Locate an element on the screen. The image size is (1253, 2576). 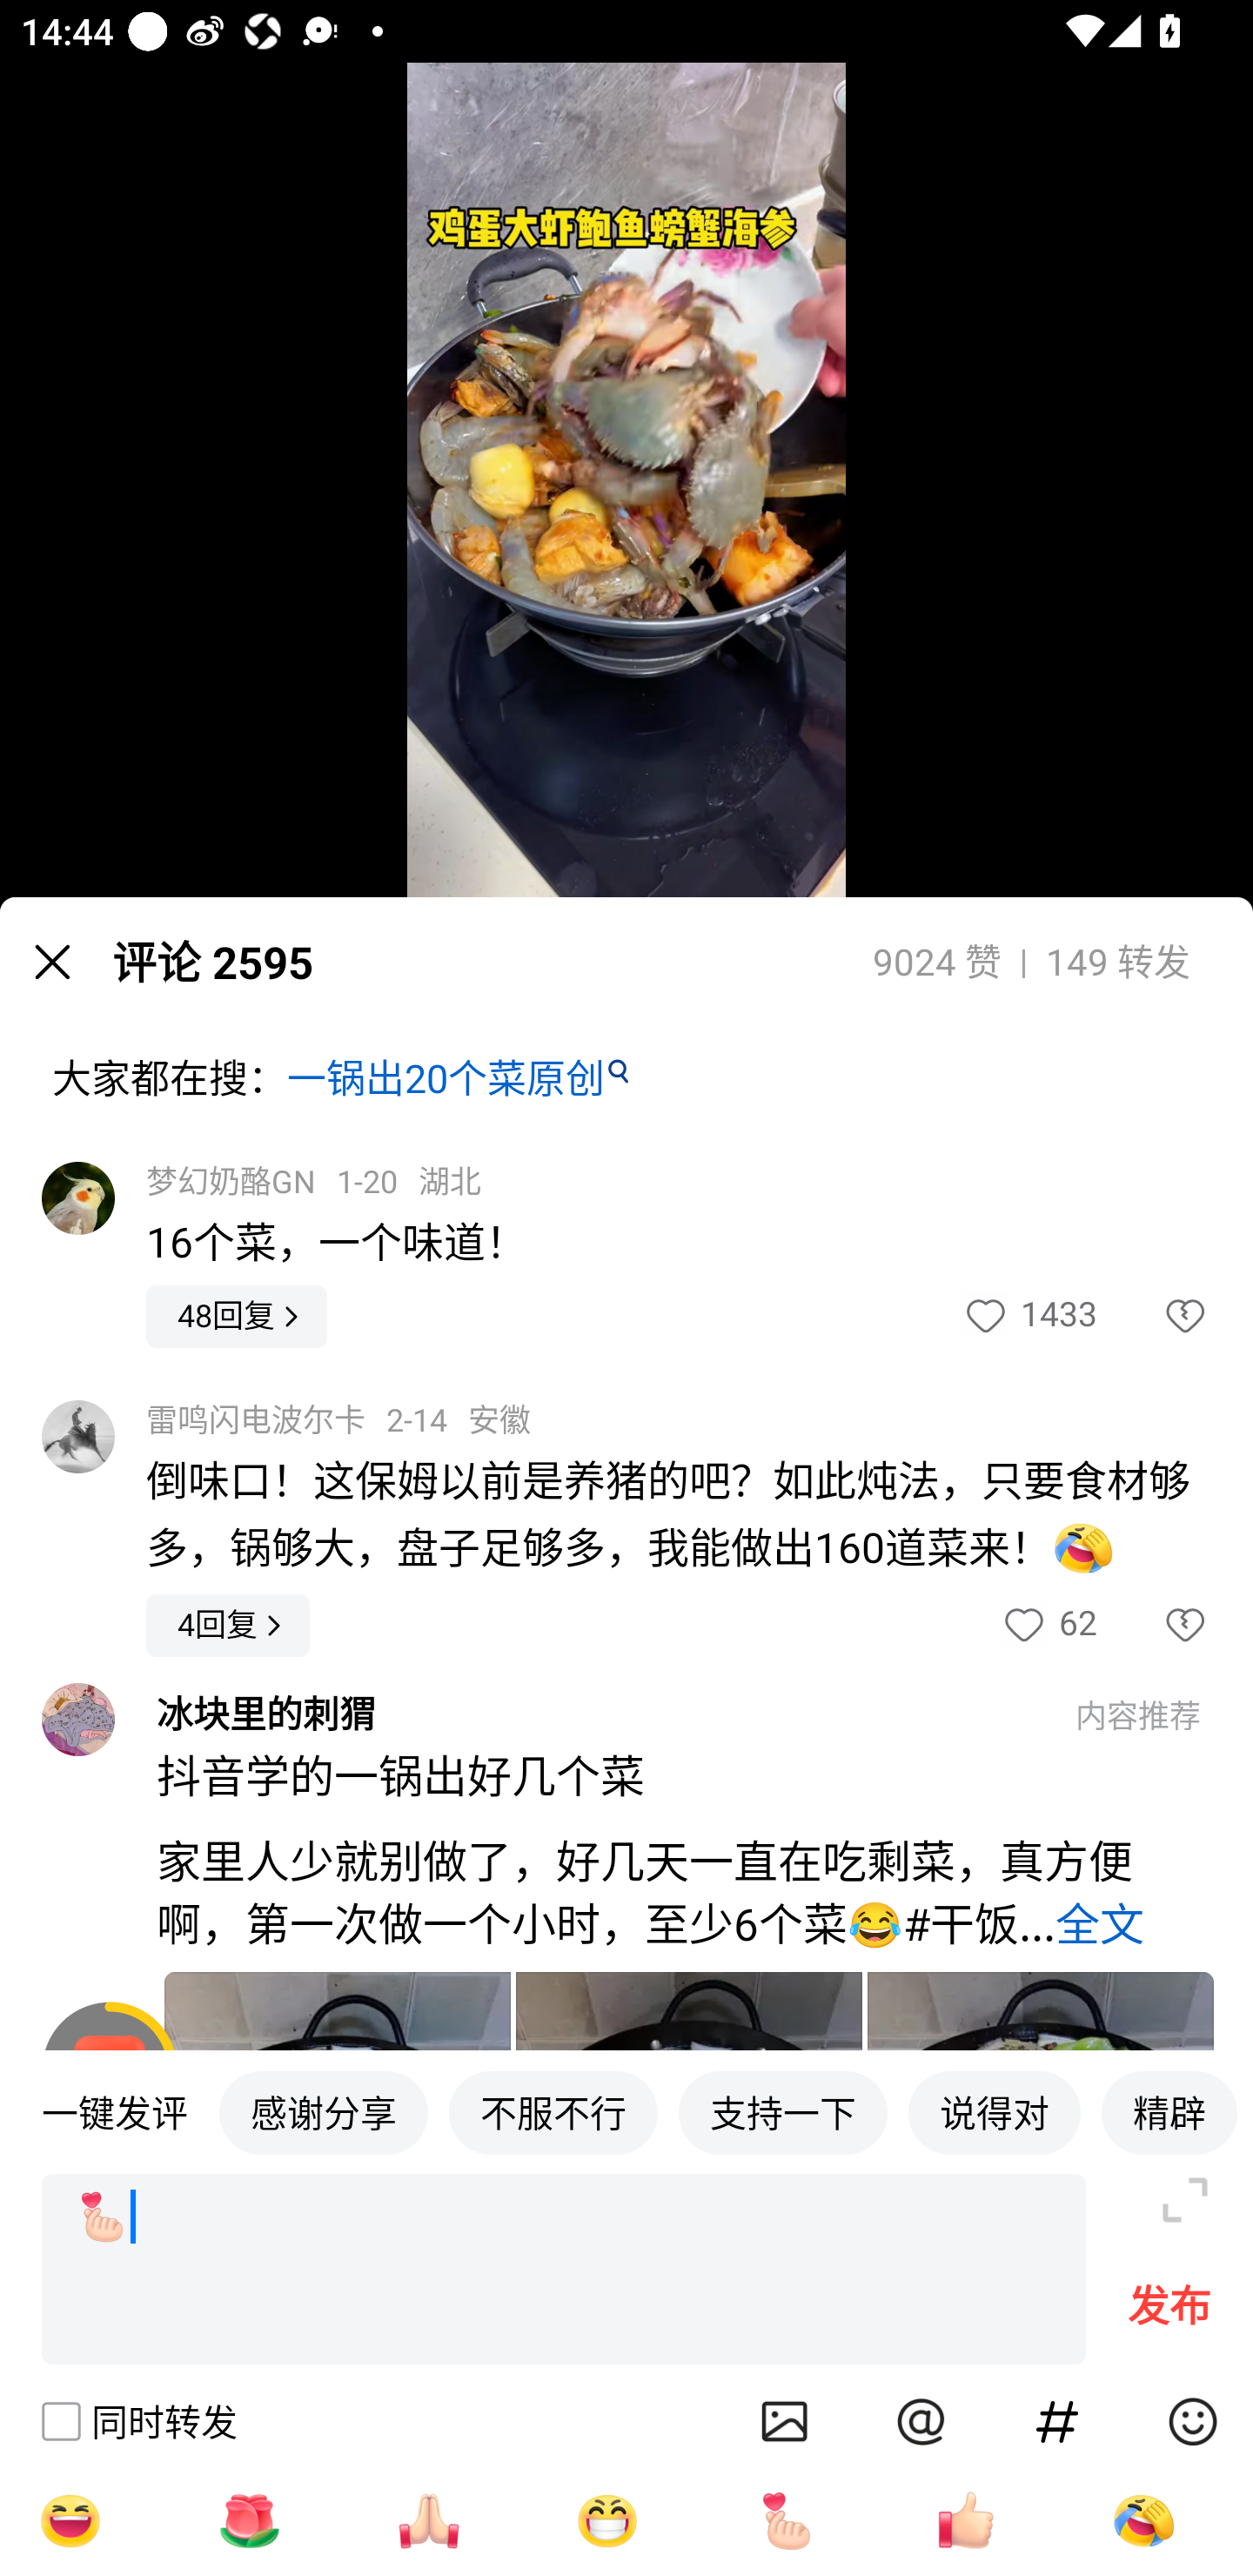
说得对 is located at coordinates (994, 2111).